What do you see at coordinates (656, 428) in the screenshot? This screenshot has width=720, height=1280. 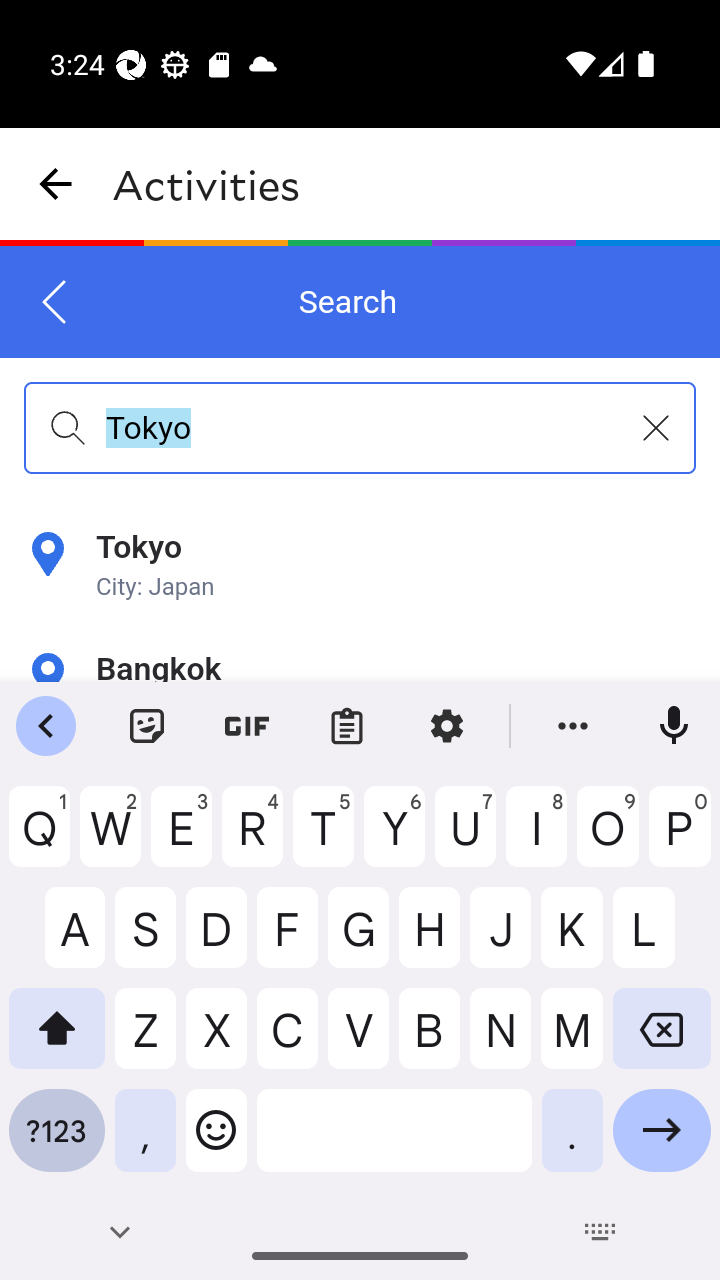 I see `Clear` at bounding box center [656, 428].